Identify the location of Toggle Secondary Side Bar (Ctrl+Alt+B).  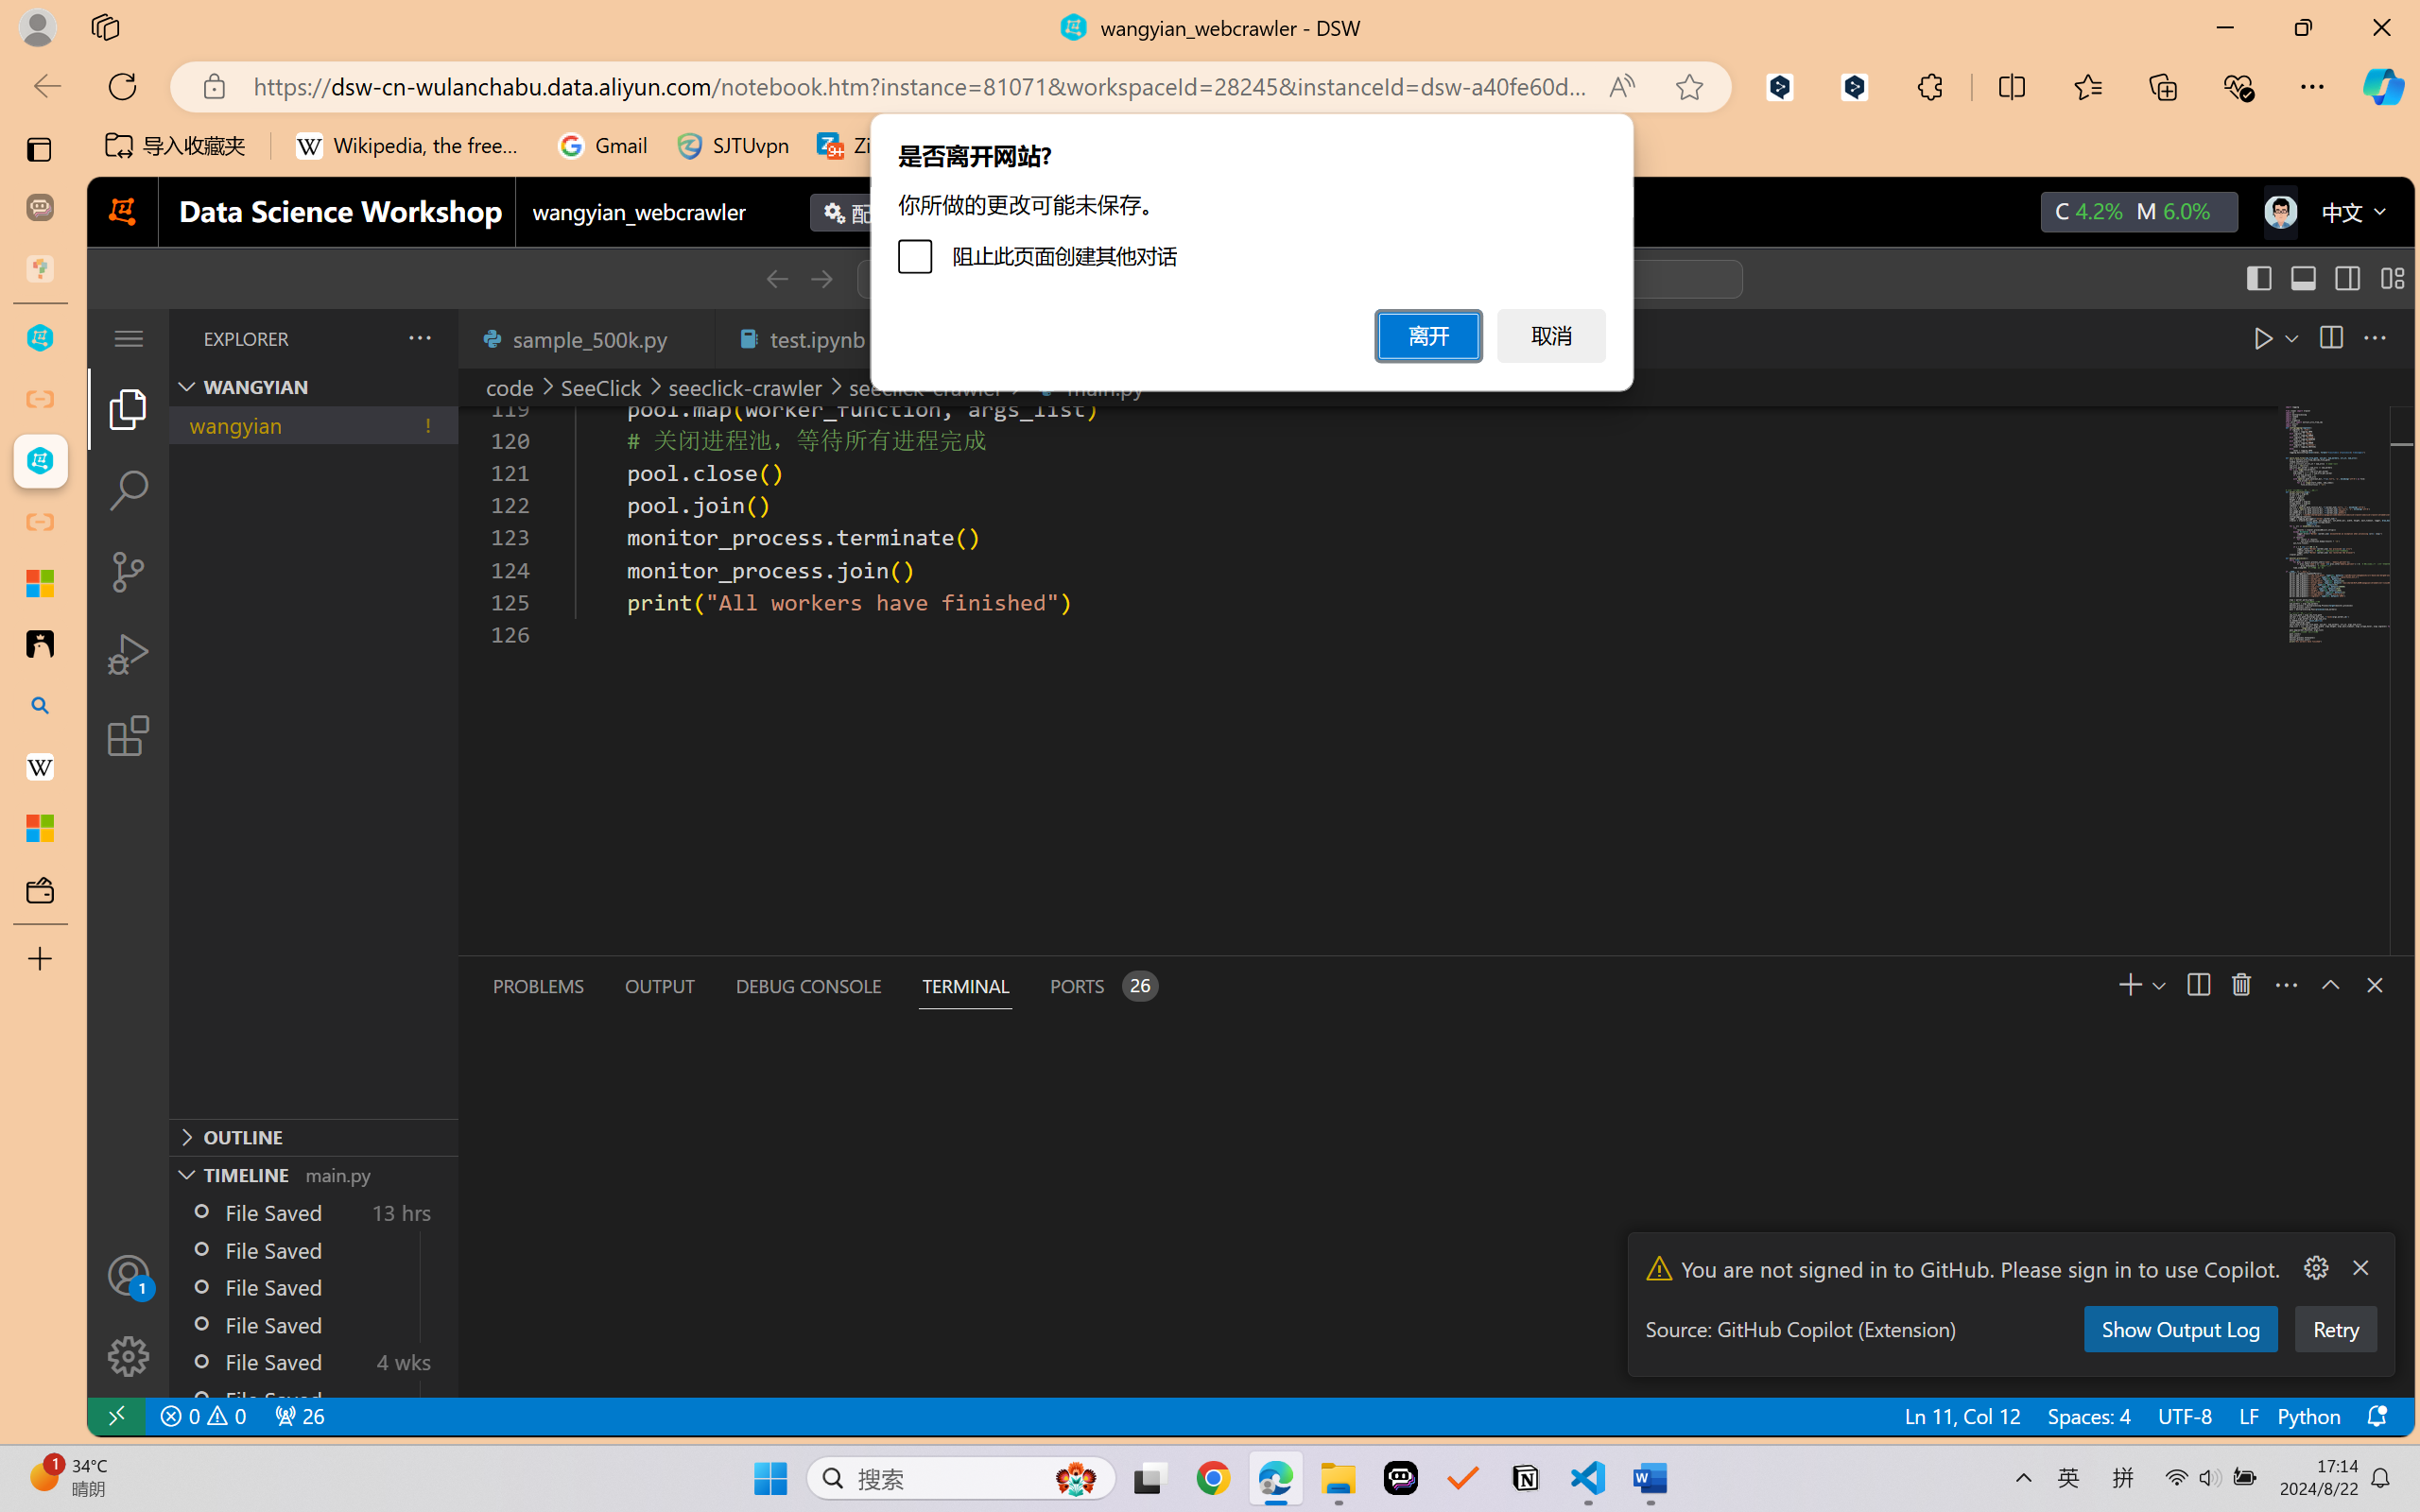
(2346, 279).